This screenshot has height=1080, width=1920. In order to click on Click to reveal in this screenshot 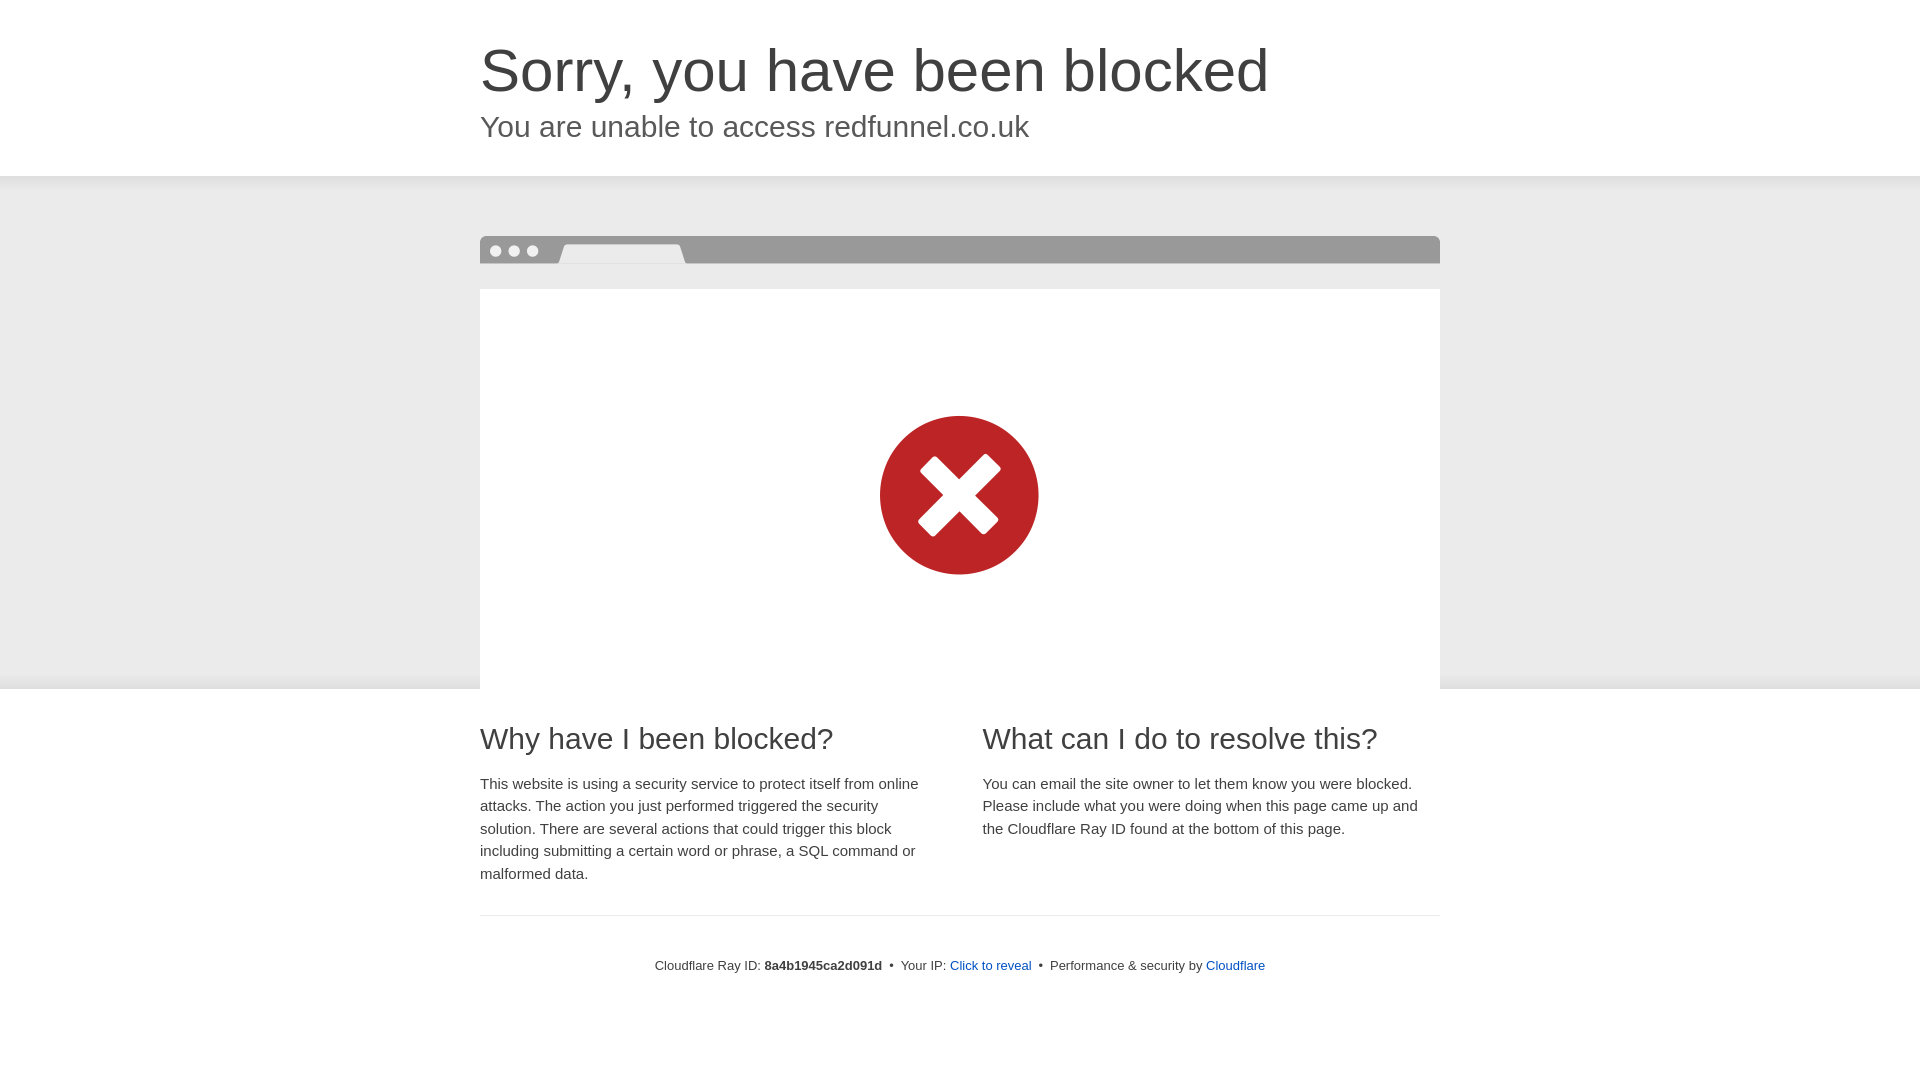, I will do `click(991, 966)`.